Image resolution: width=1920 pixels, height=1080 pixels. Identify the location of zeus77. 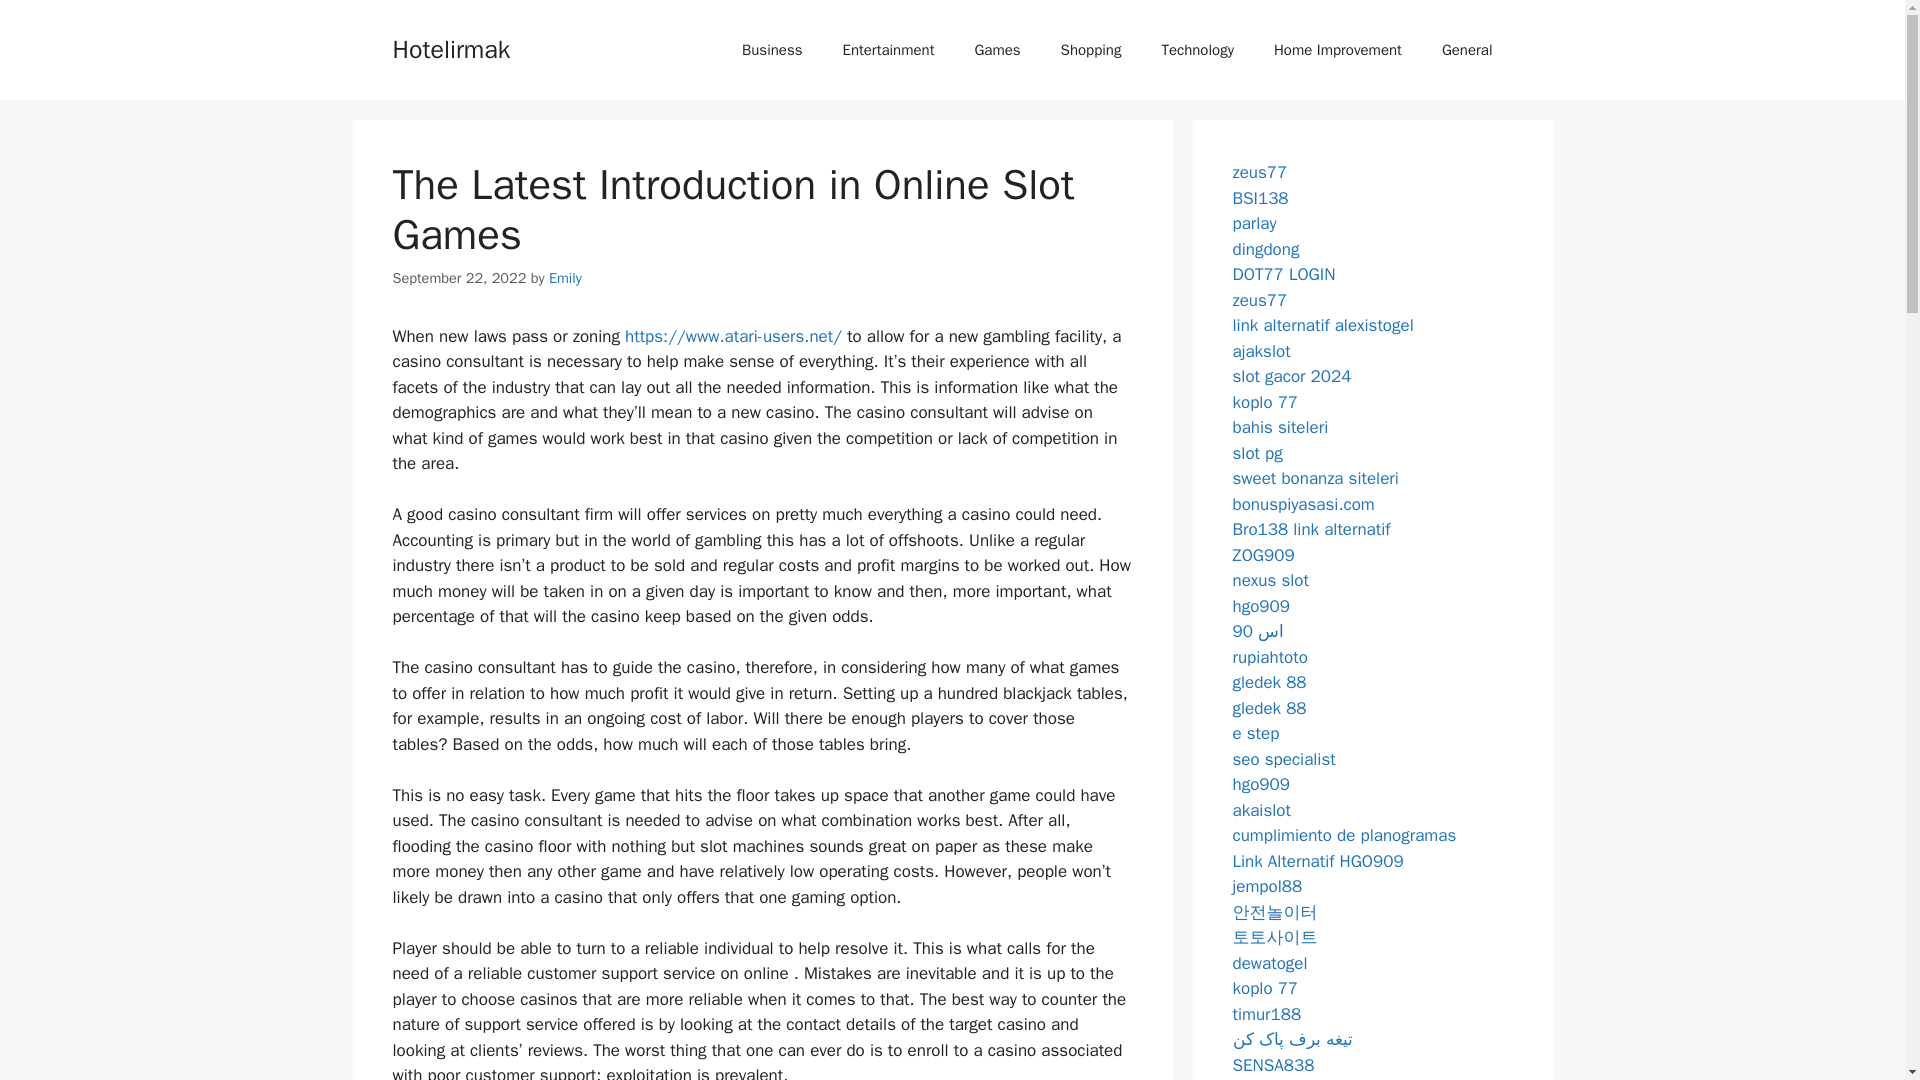
(1259, 172).